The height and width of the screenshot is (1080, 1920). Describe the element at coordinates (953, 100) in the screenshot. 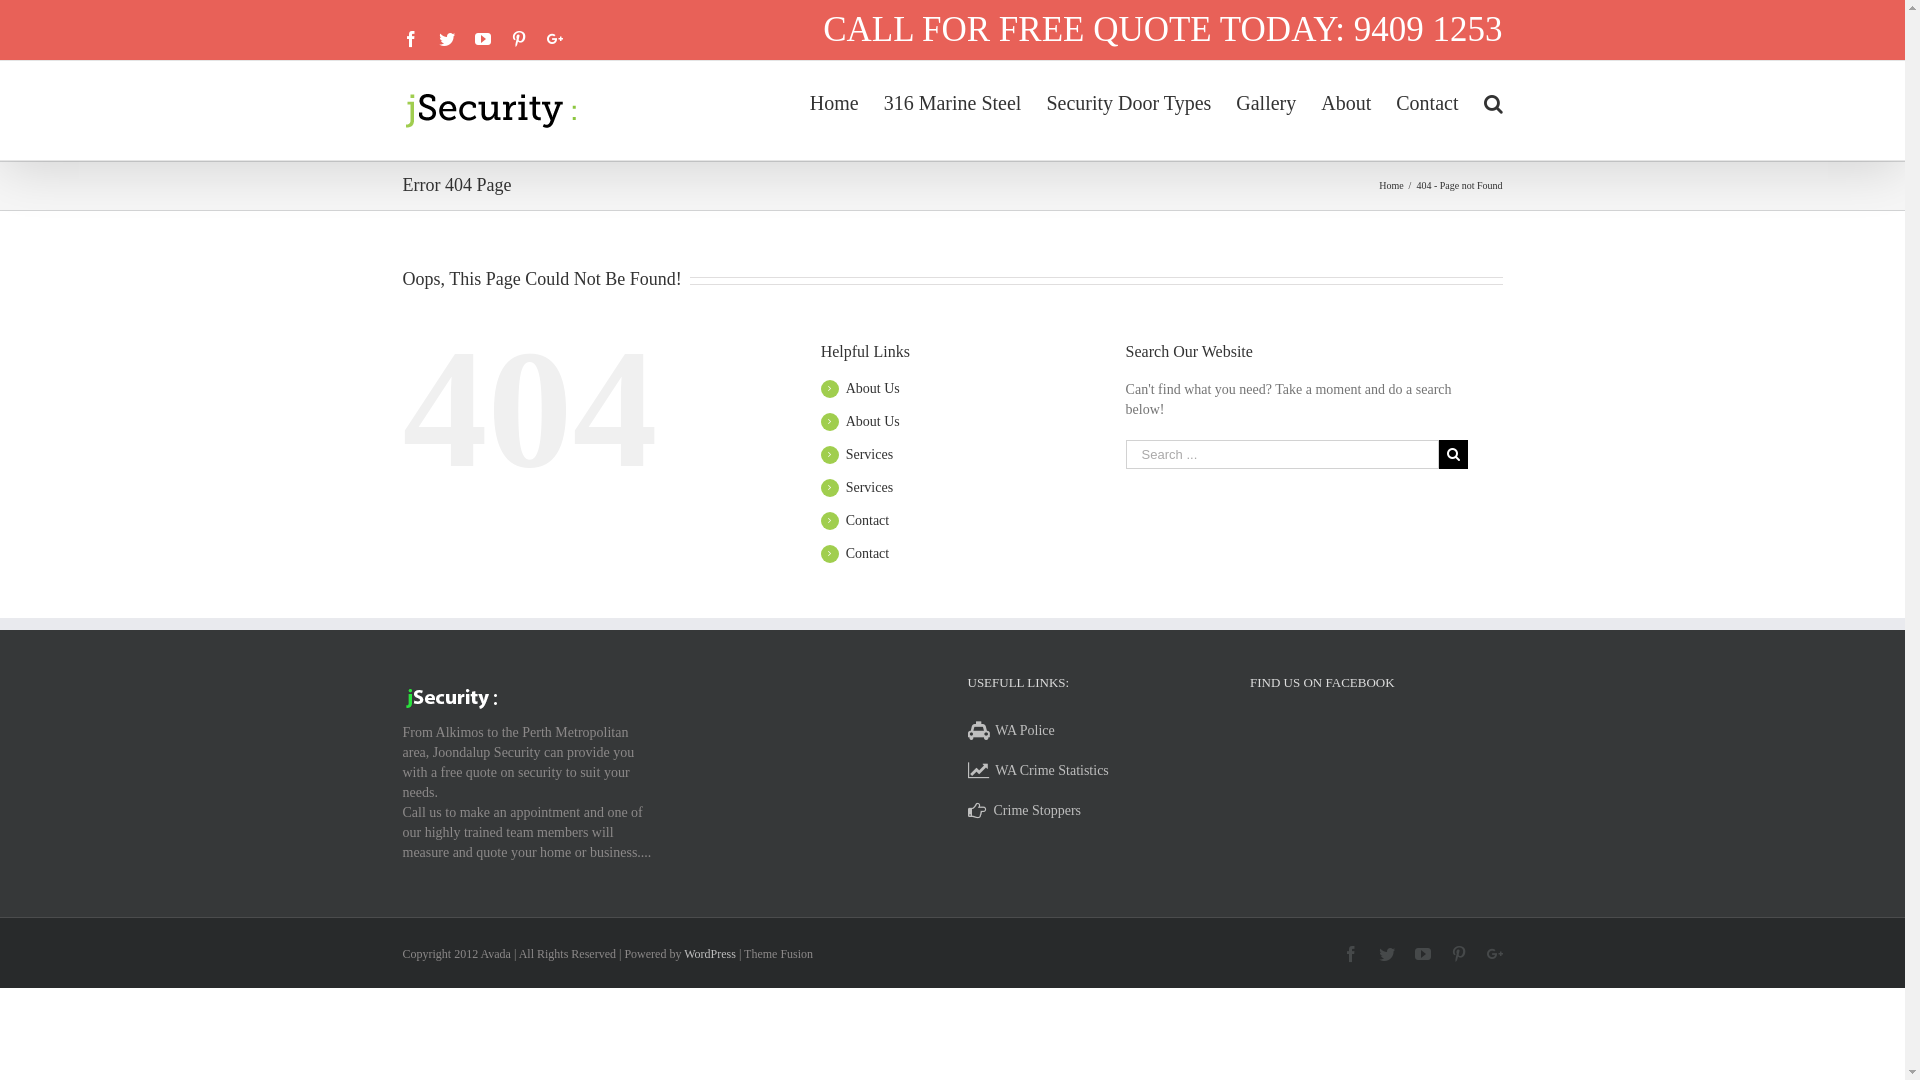

I see `316 Marine Steel` at that location.